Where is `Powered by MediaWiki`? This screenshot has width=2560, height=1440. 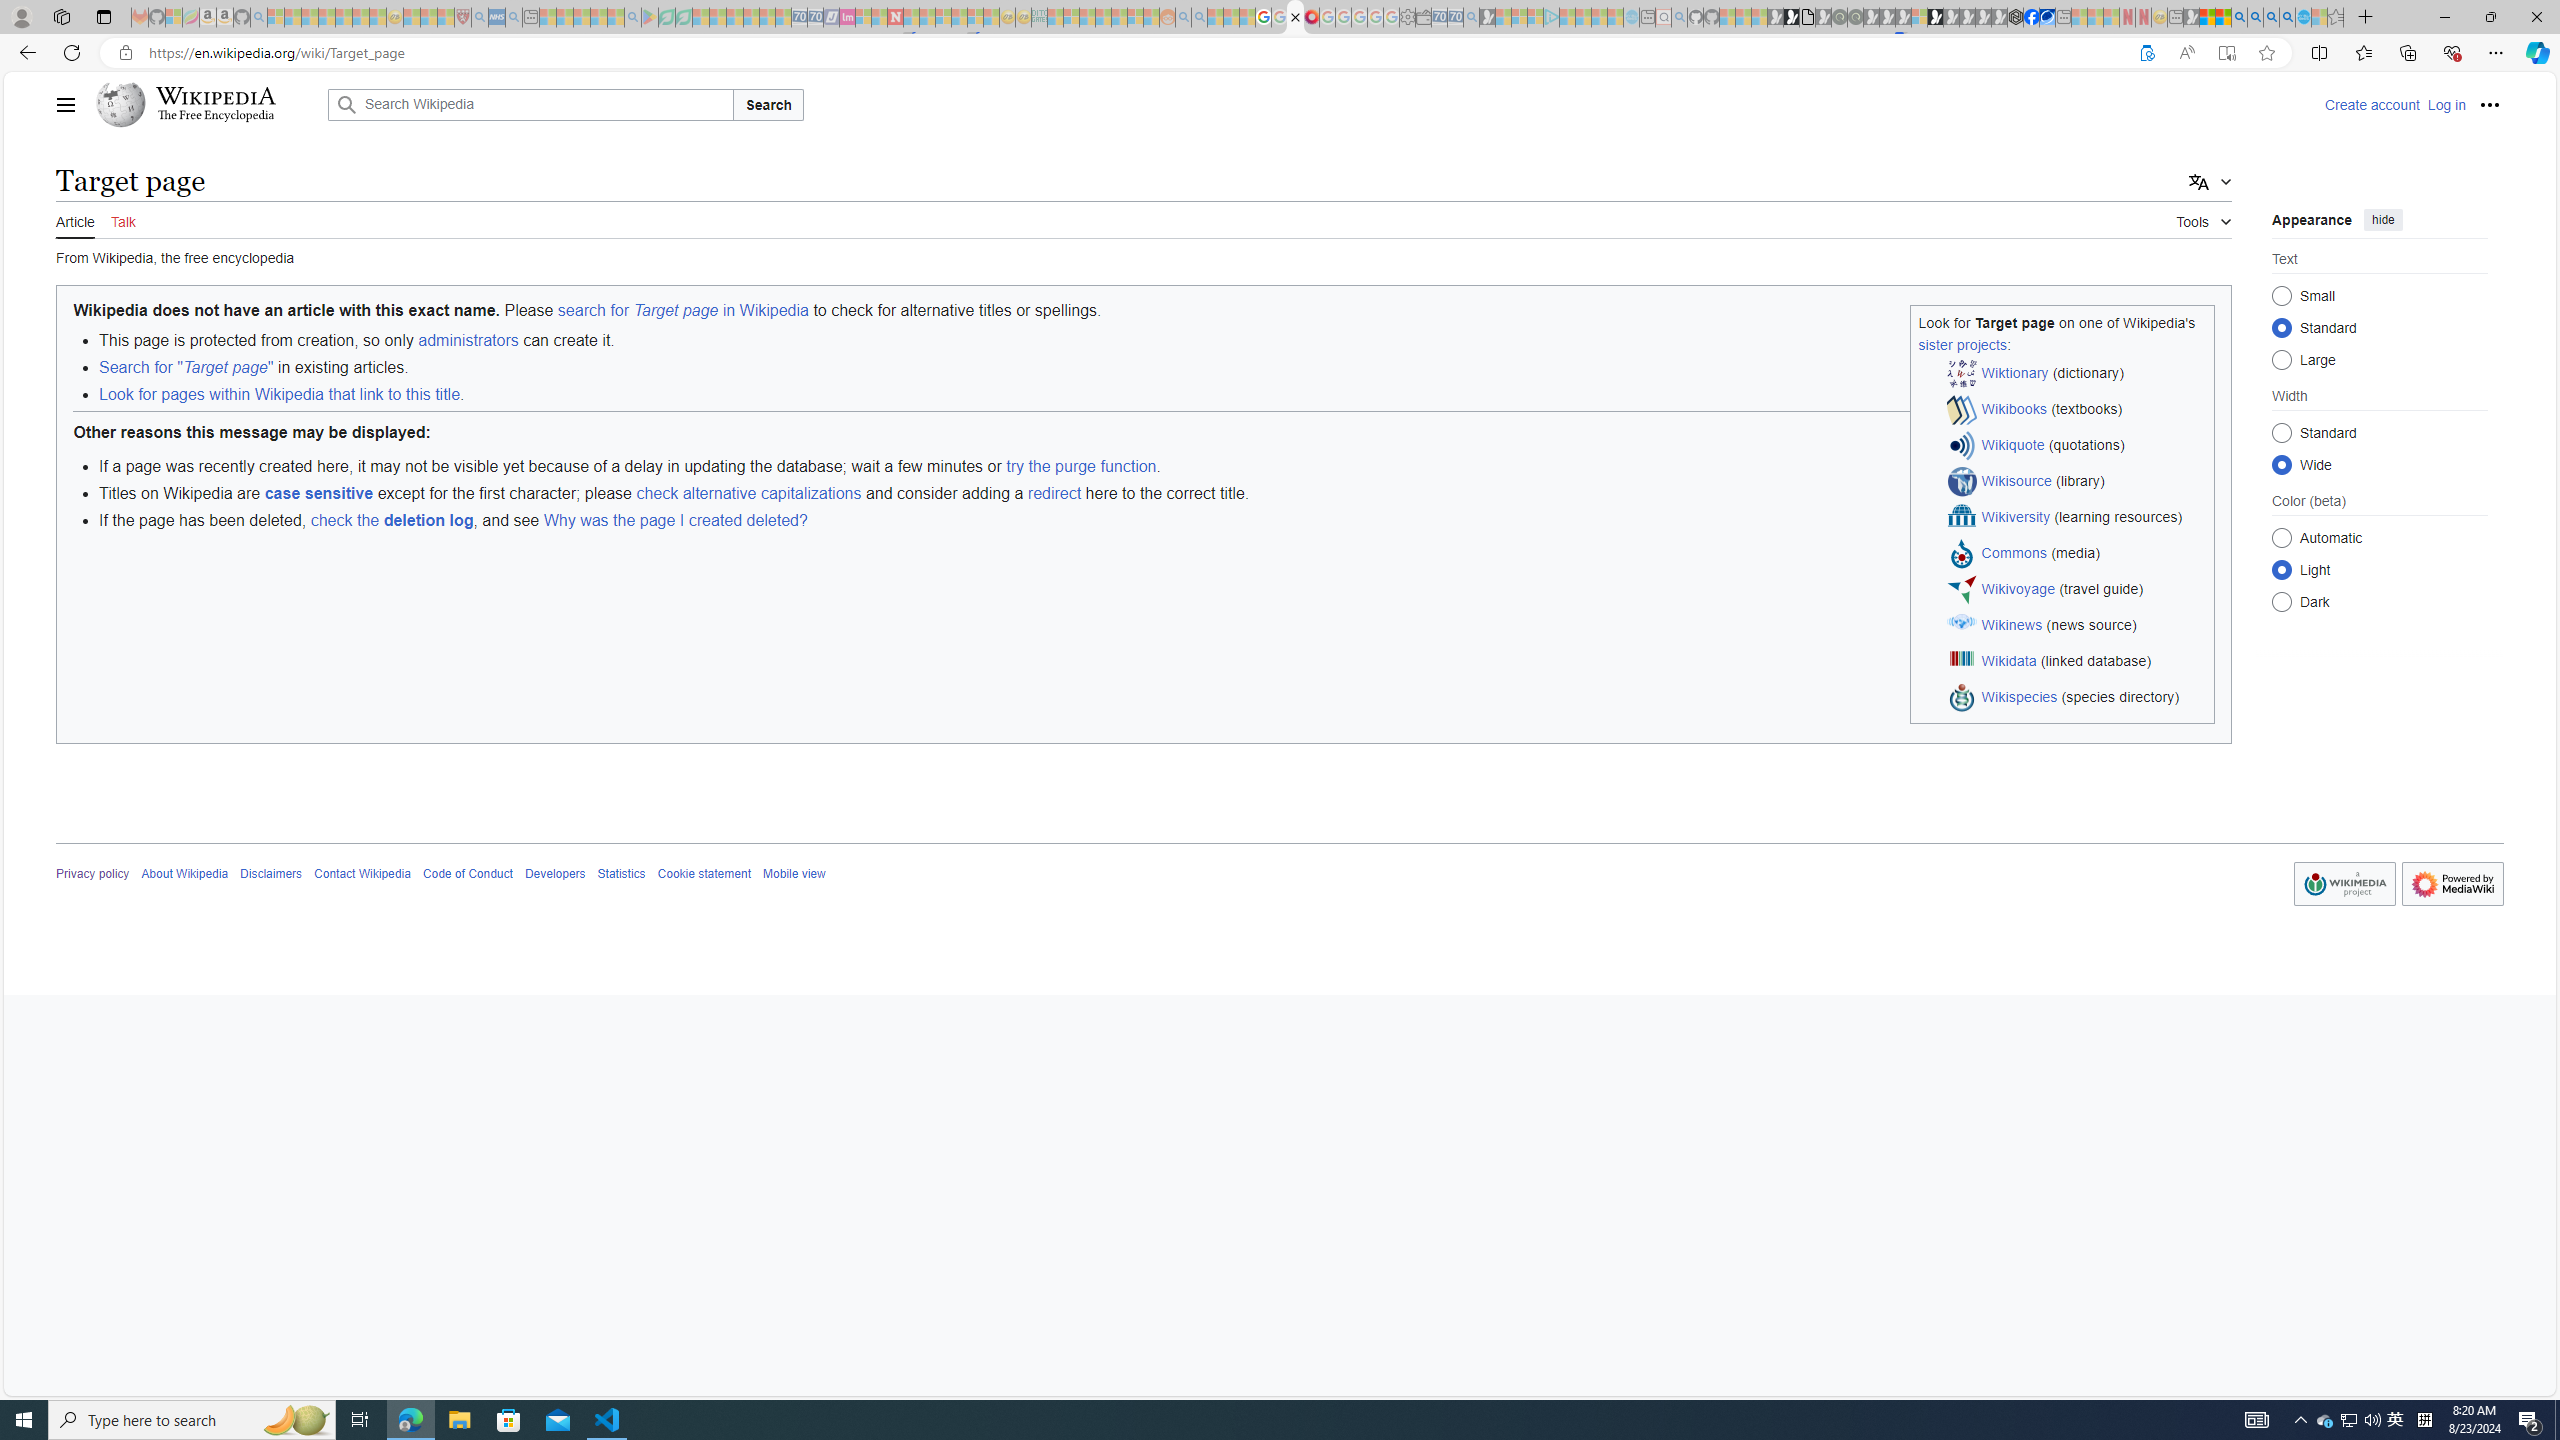
Powered by MediaWiki is located at coordinates (2454, 883).